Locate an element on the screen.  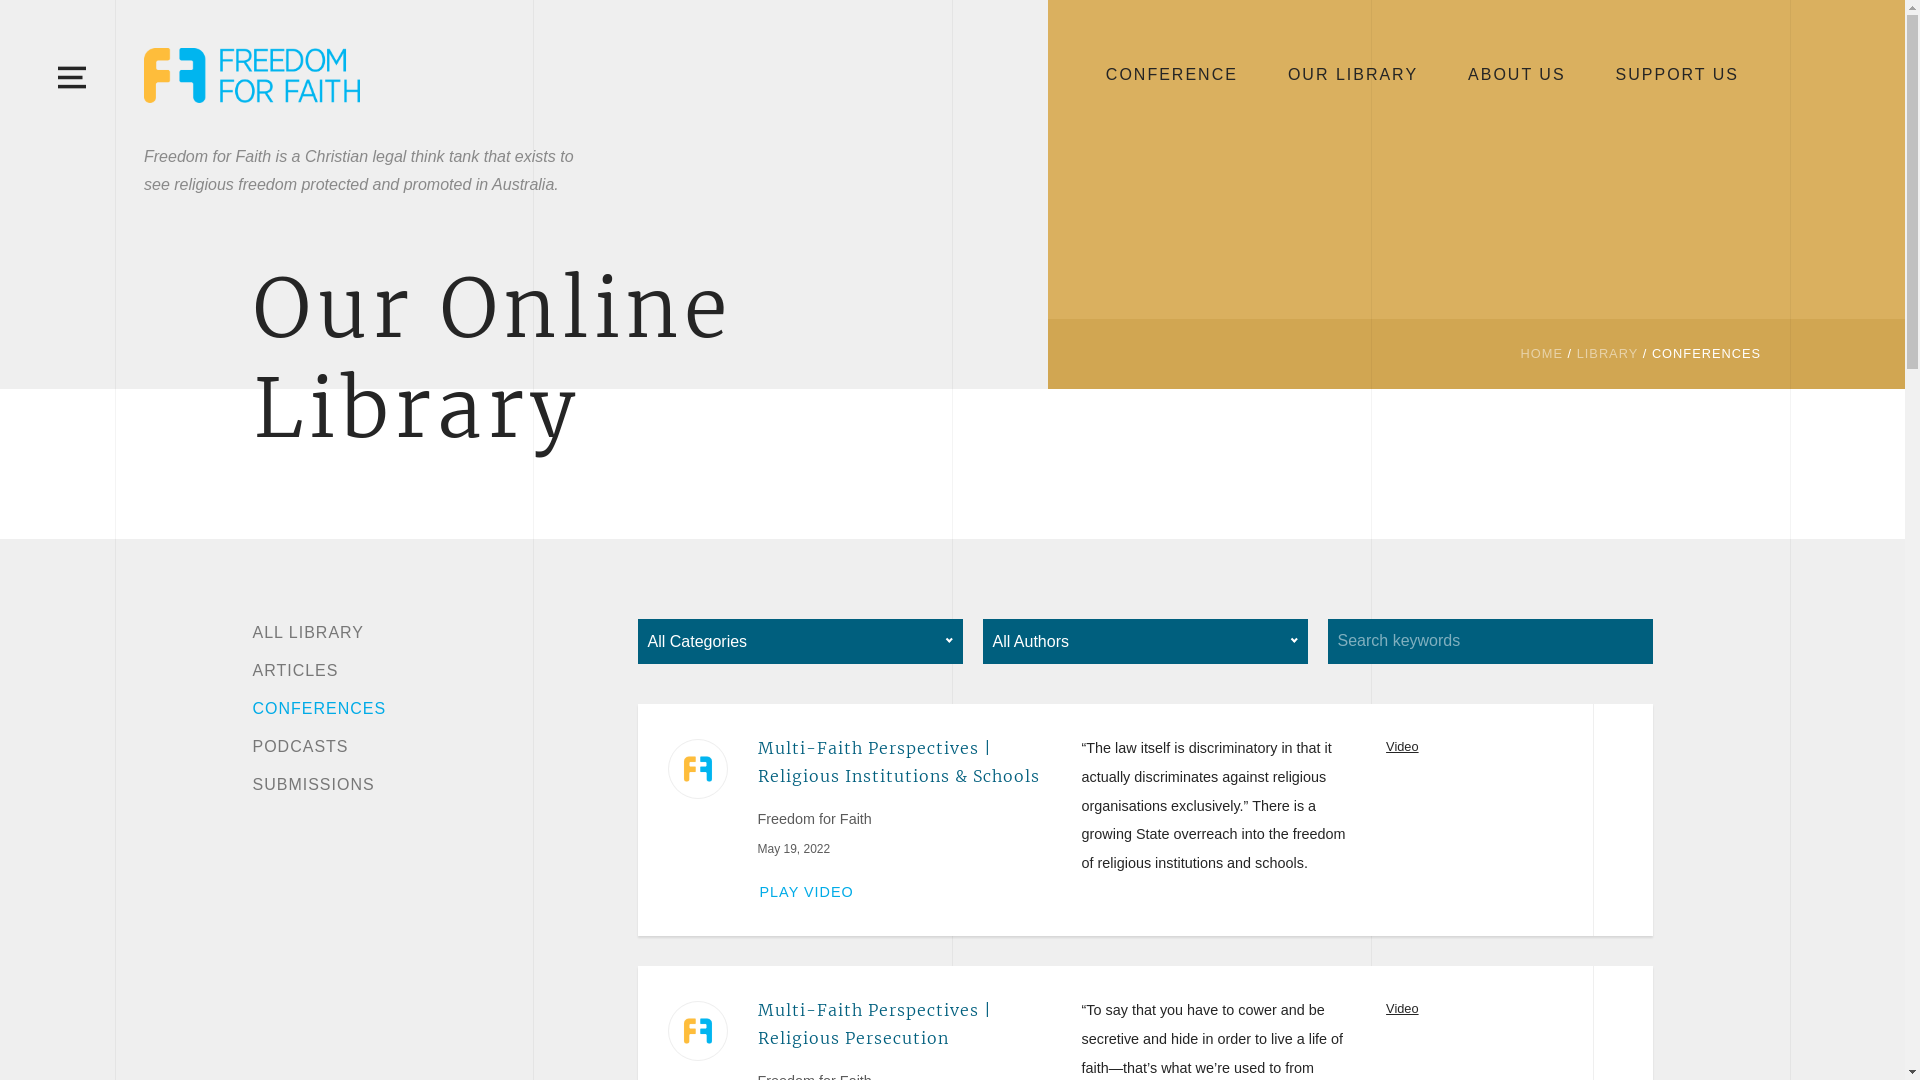
SUBMISSIONS is located at coordinates (313, 784).